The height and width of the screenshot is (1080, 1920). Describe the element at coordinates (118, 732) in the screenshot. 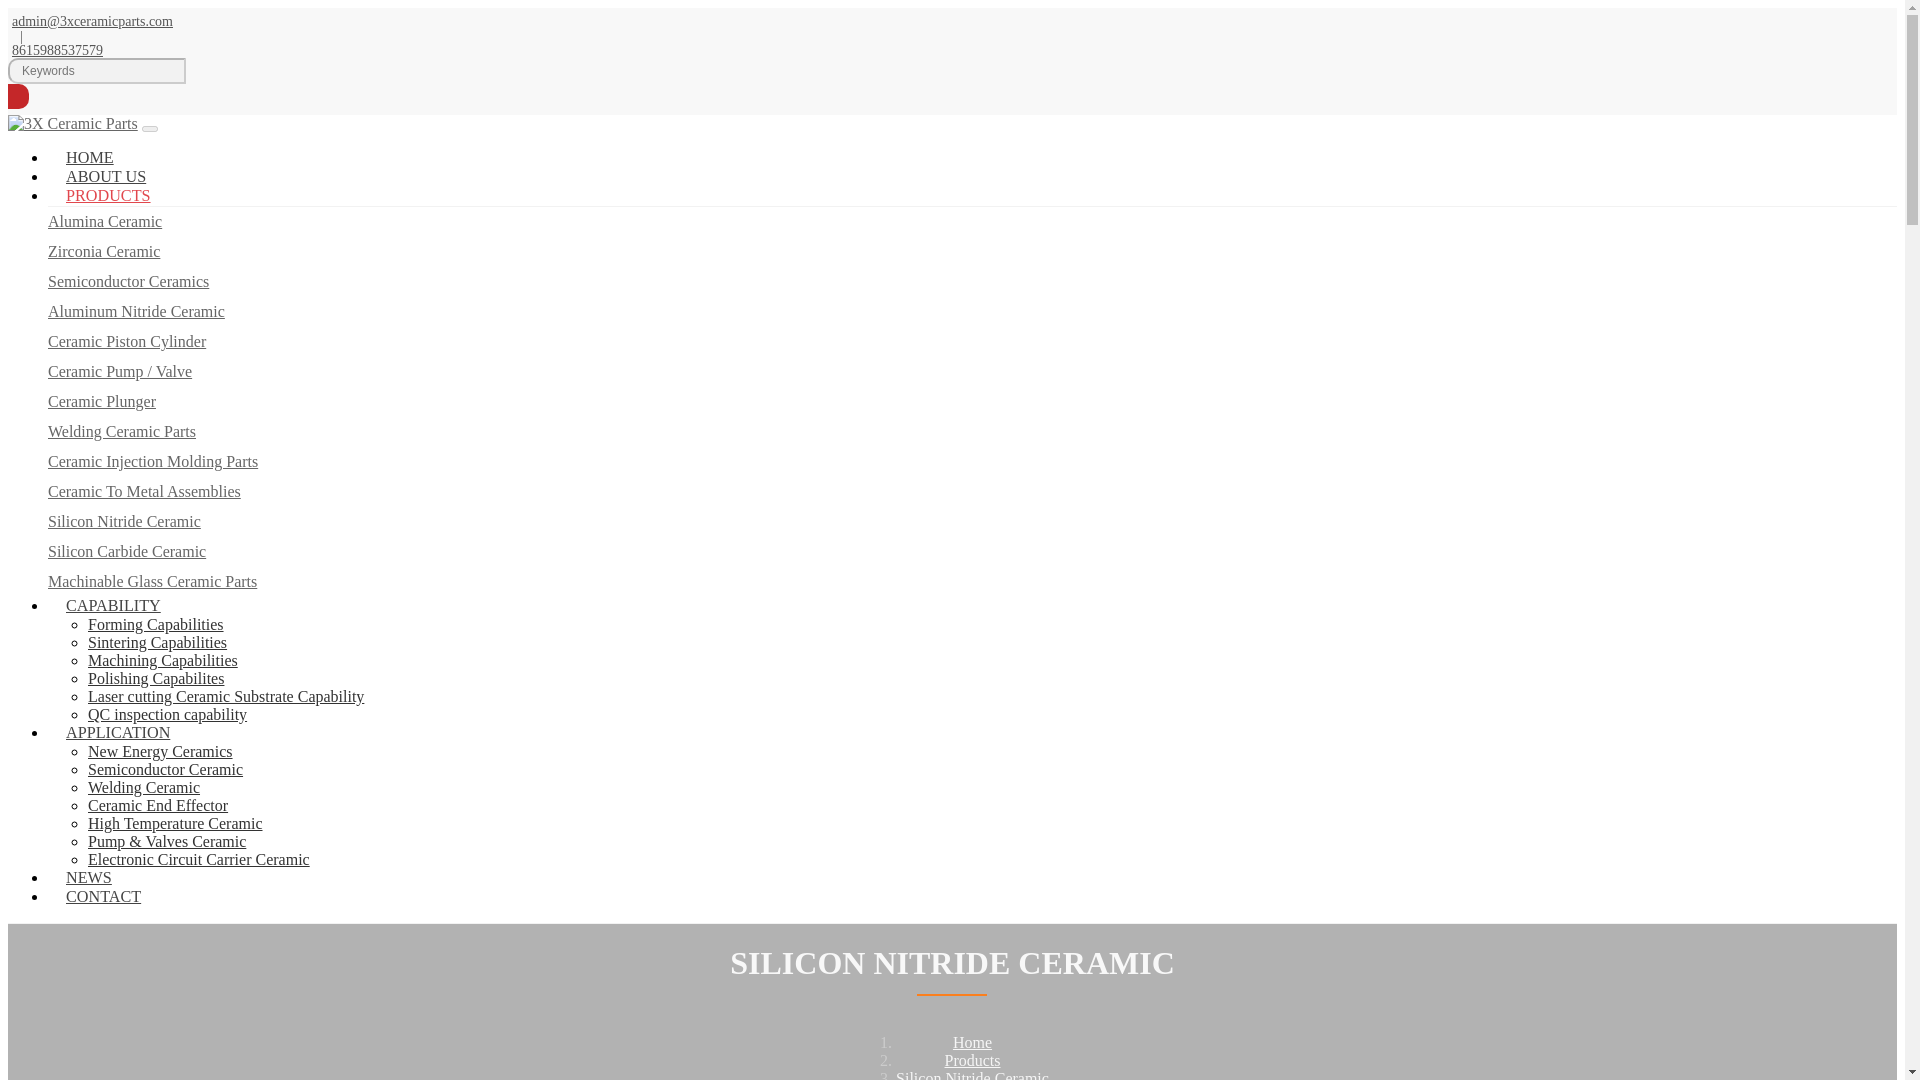

I see `APPLICATION` at that location.